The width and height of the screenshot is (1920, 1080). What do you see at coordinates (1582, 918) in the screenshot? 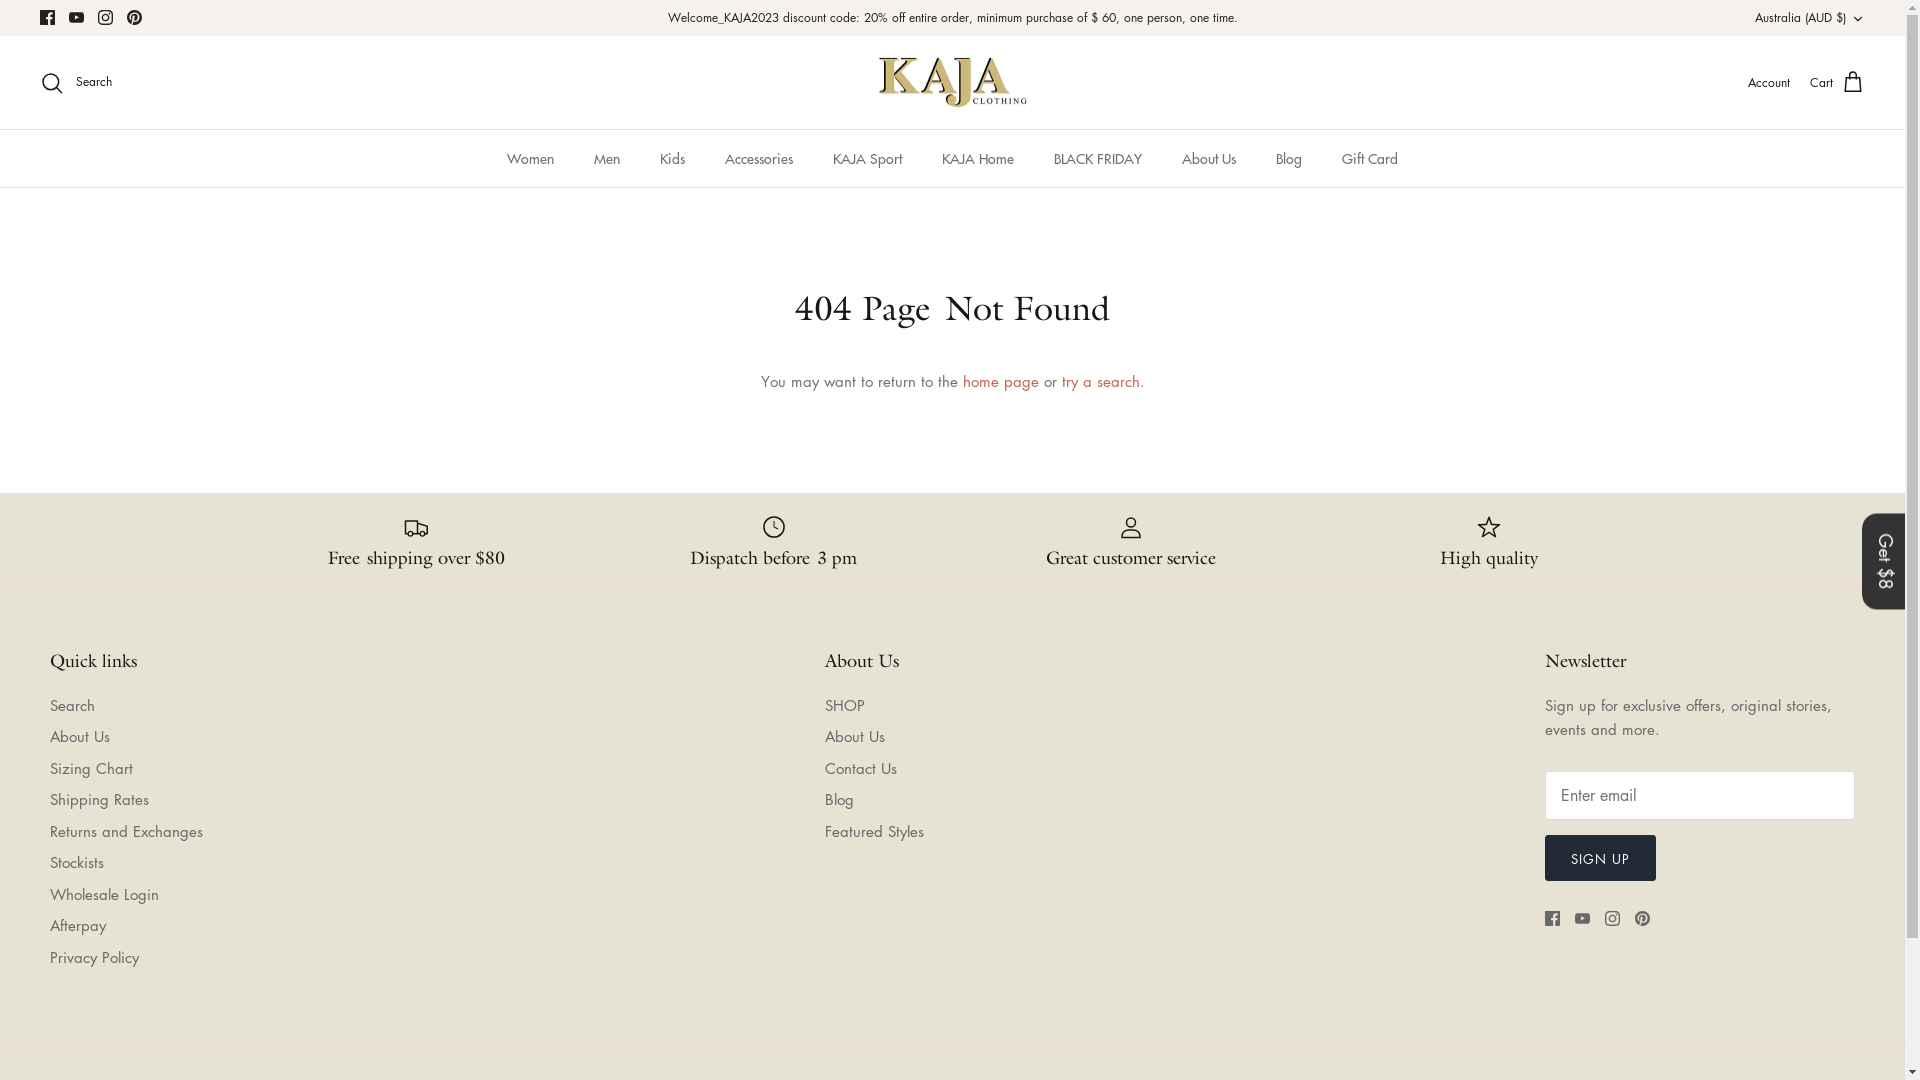
I see `Youtube` at bounding box center [1582, 918].